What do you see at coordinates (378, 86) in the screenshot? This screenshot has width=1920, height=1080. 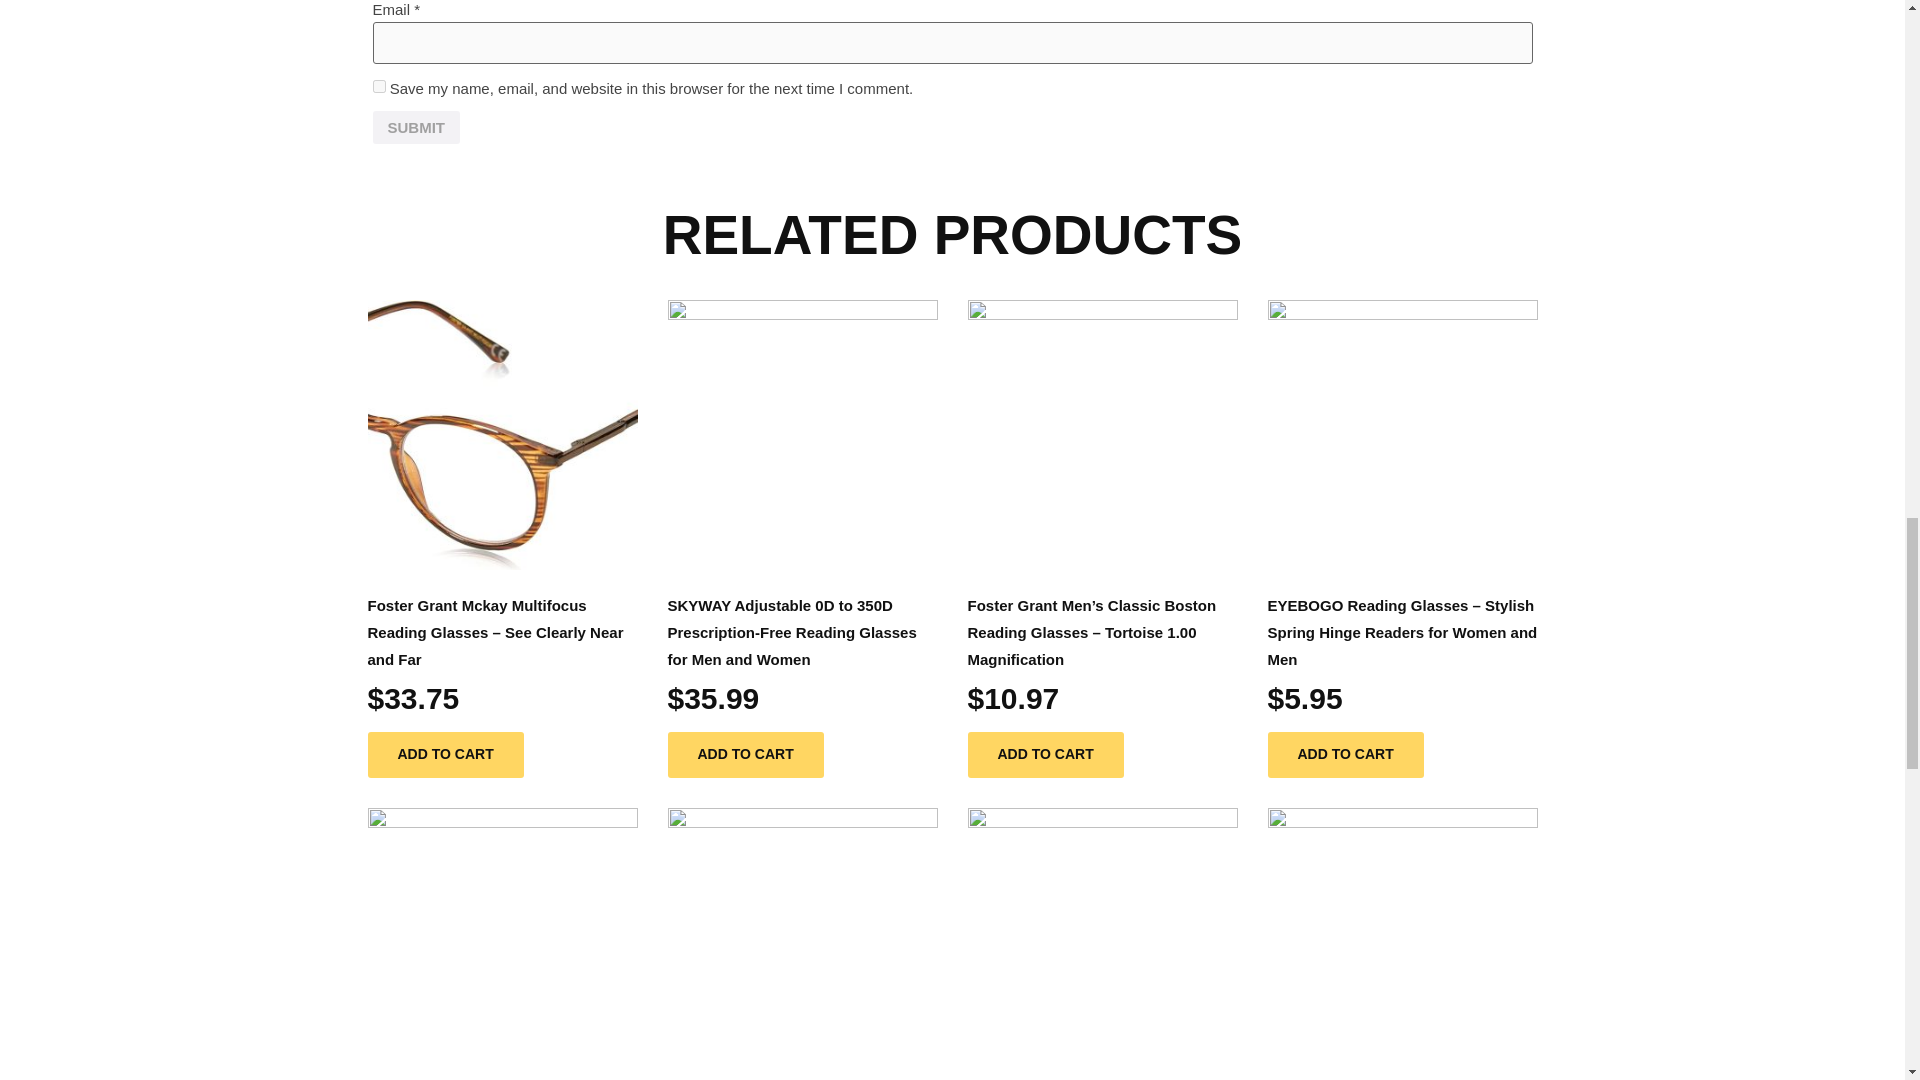 I see `yes` at bounding box center [378, 86].